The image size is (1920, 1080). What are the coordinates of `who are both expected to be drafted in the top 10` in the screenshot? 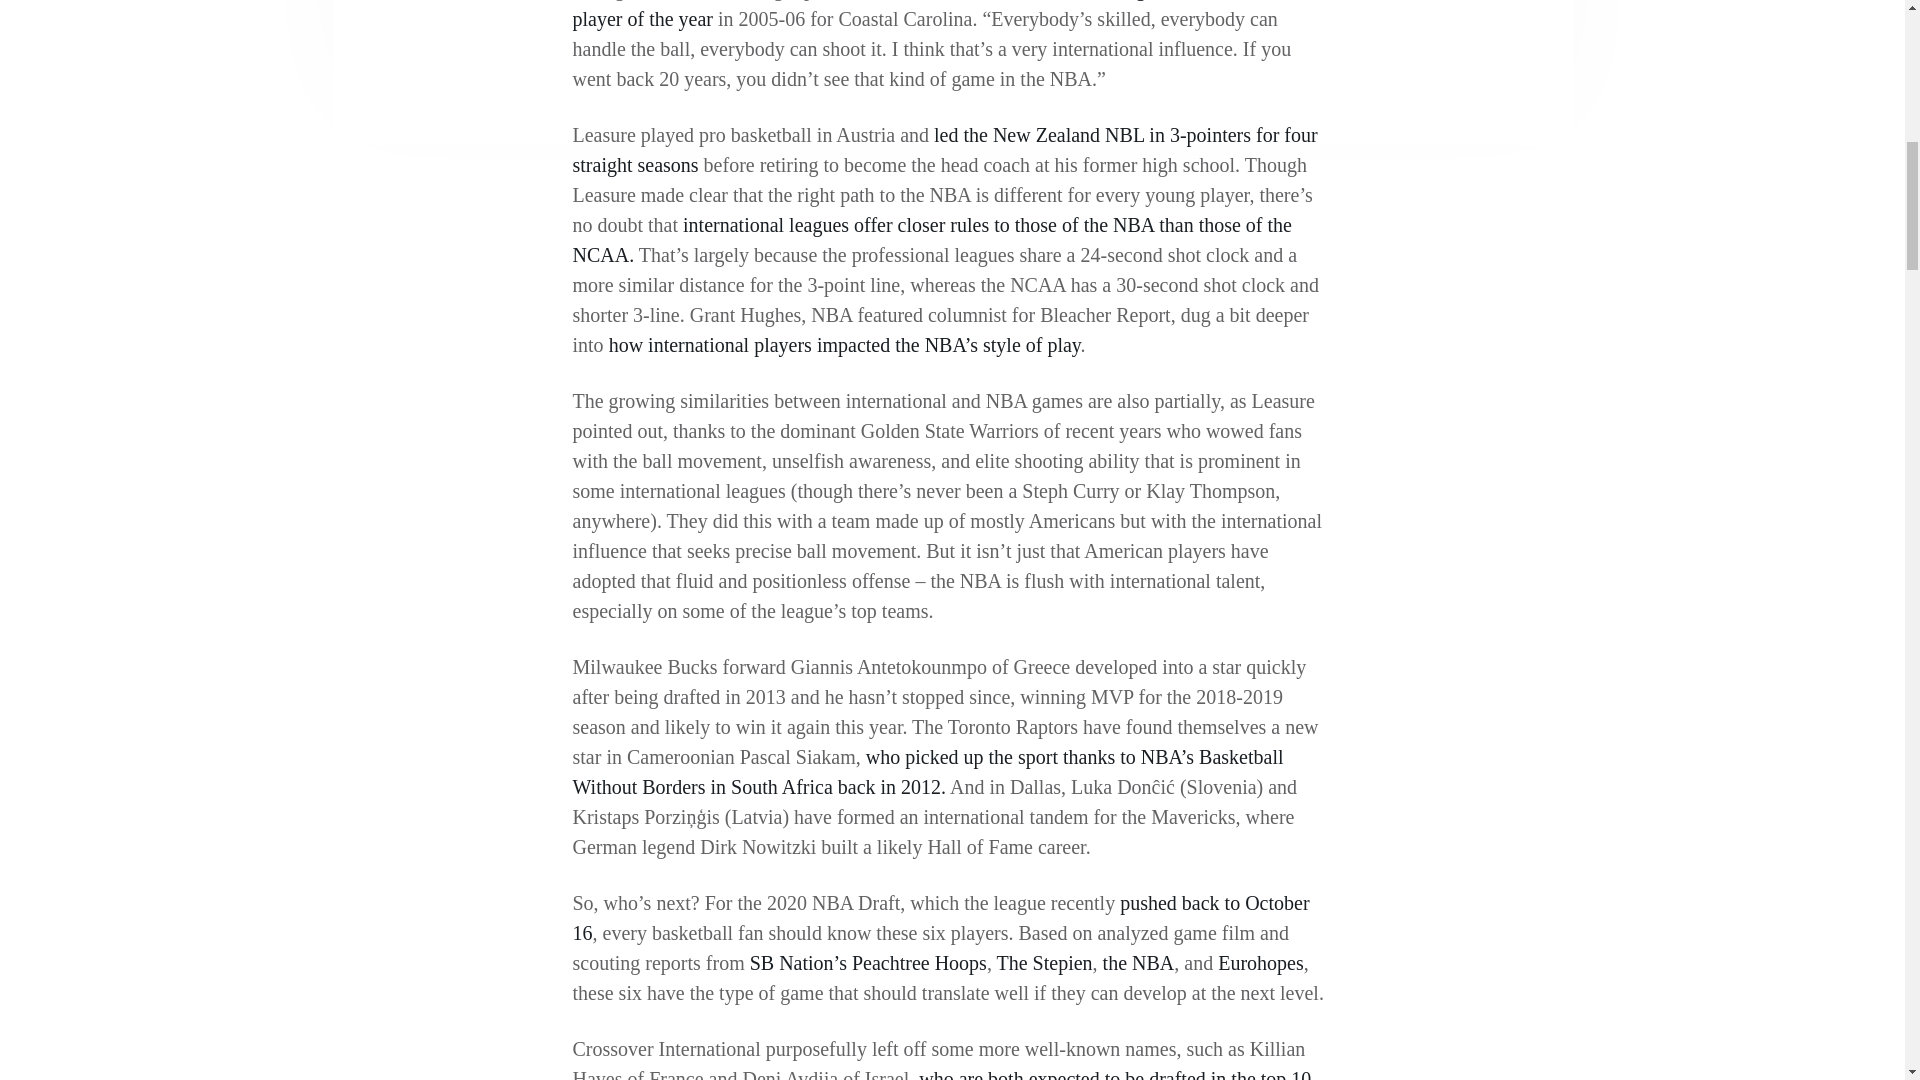 It's located at (1115, 1074).